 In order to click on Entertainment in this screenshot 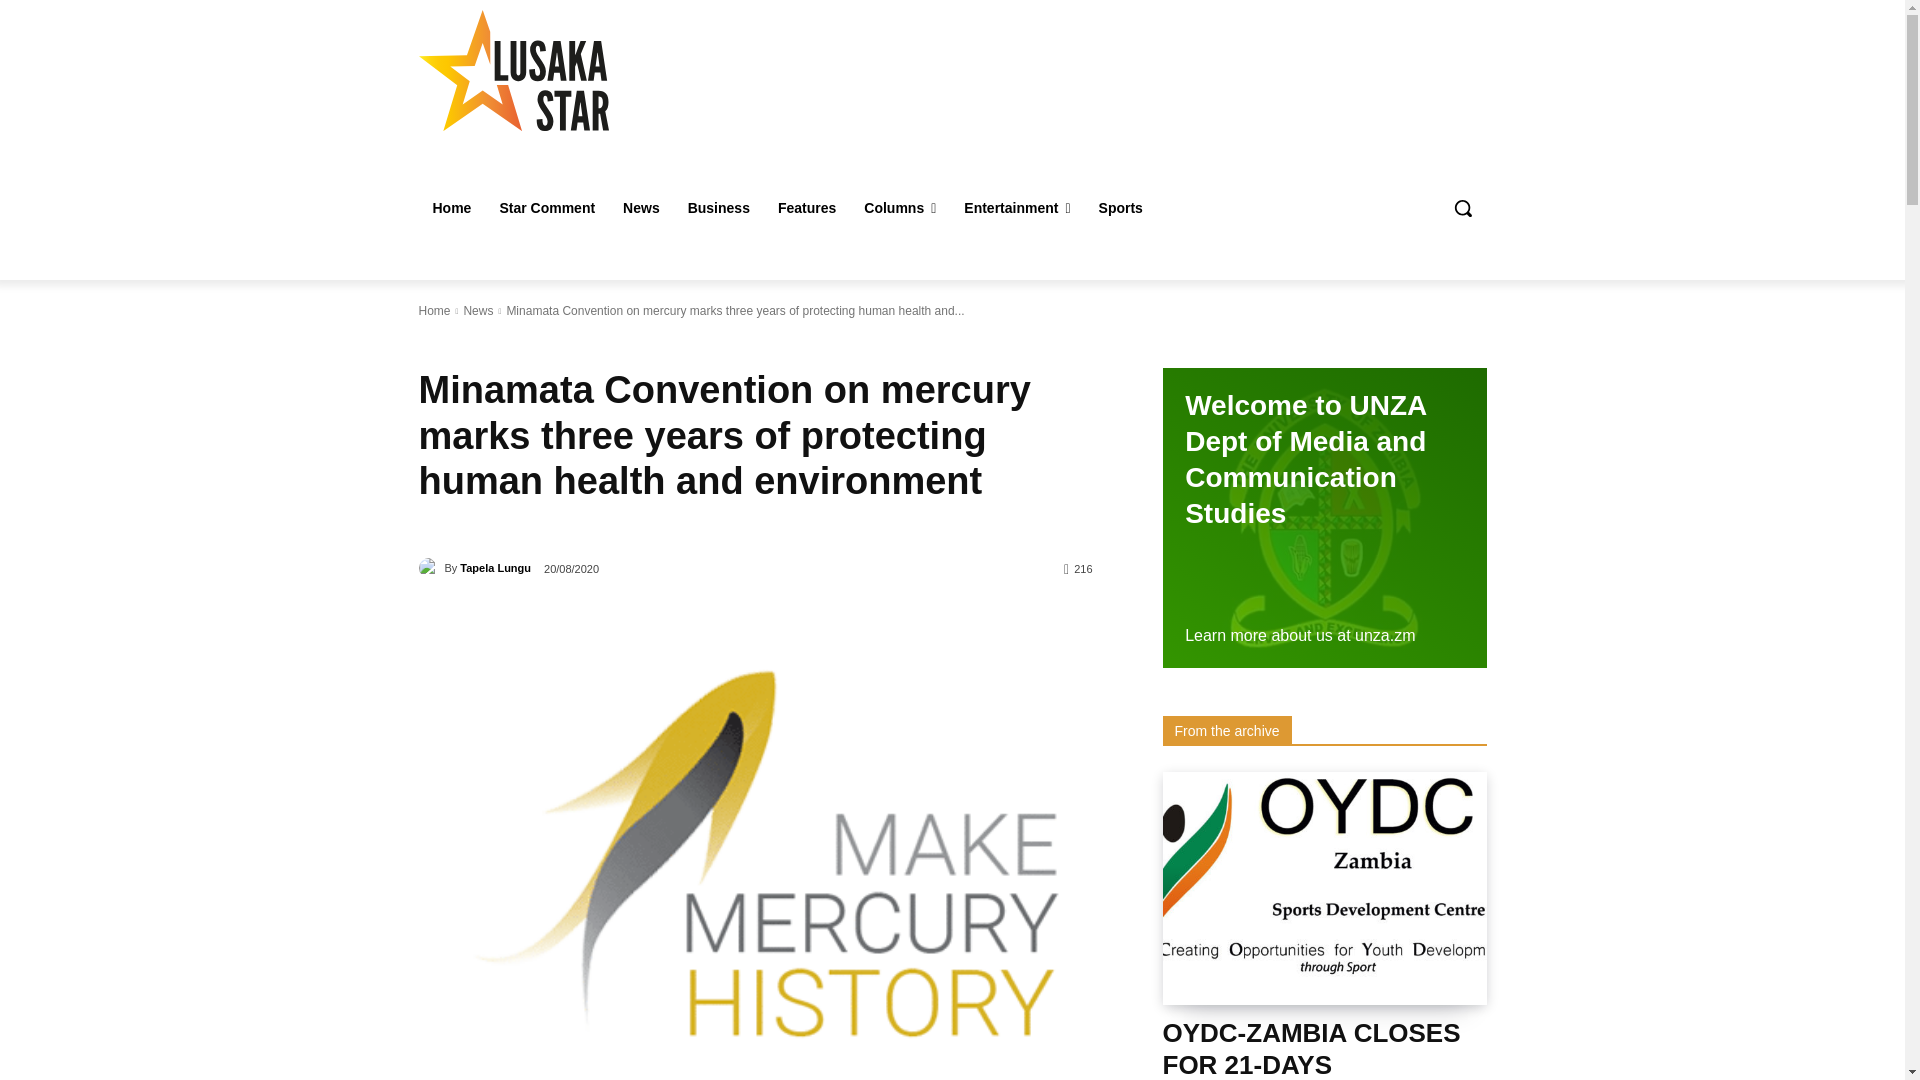, I will do `click(1017, 208)`.